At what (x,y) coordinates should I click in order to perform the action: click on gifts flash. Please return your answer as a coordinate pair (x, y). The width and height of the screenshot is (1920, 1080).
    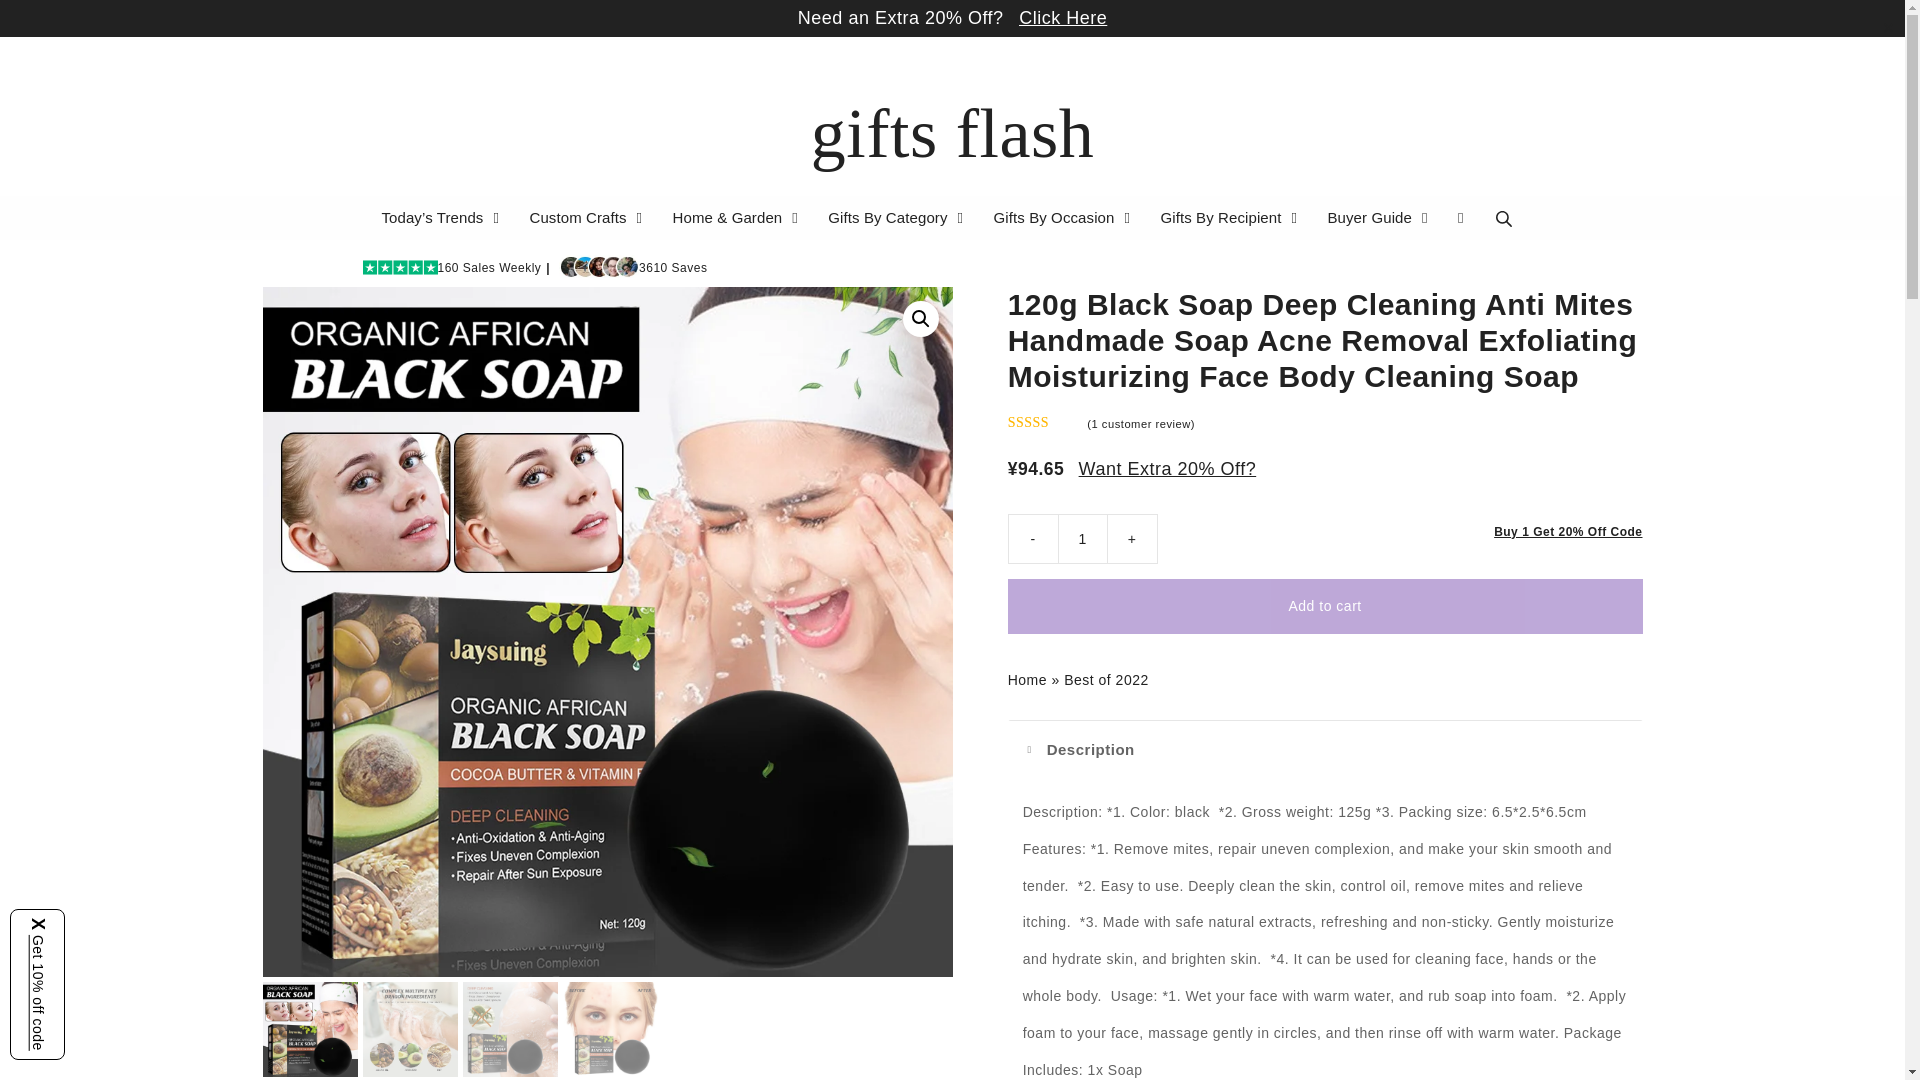
    Looking at the image, I should click on (952, 133).